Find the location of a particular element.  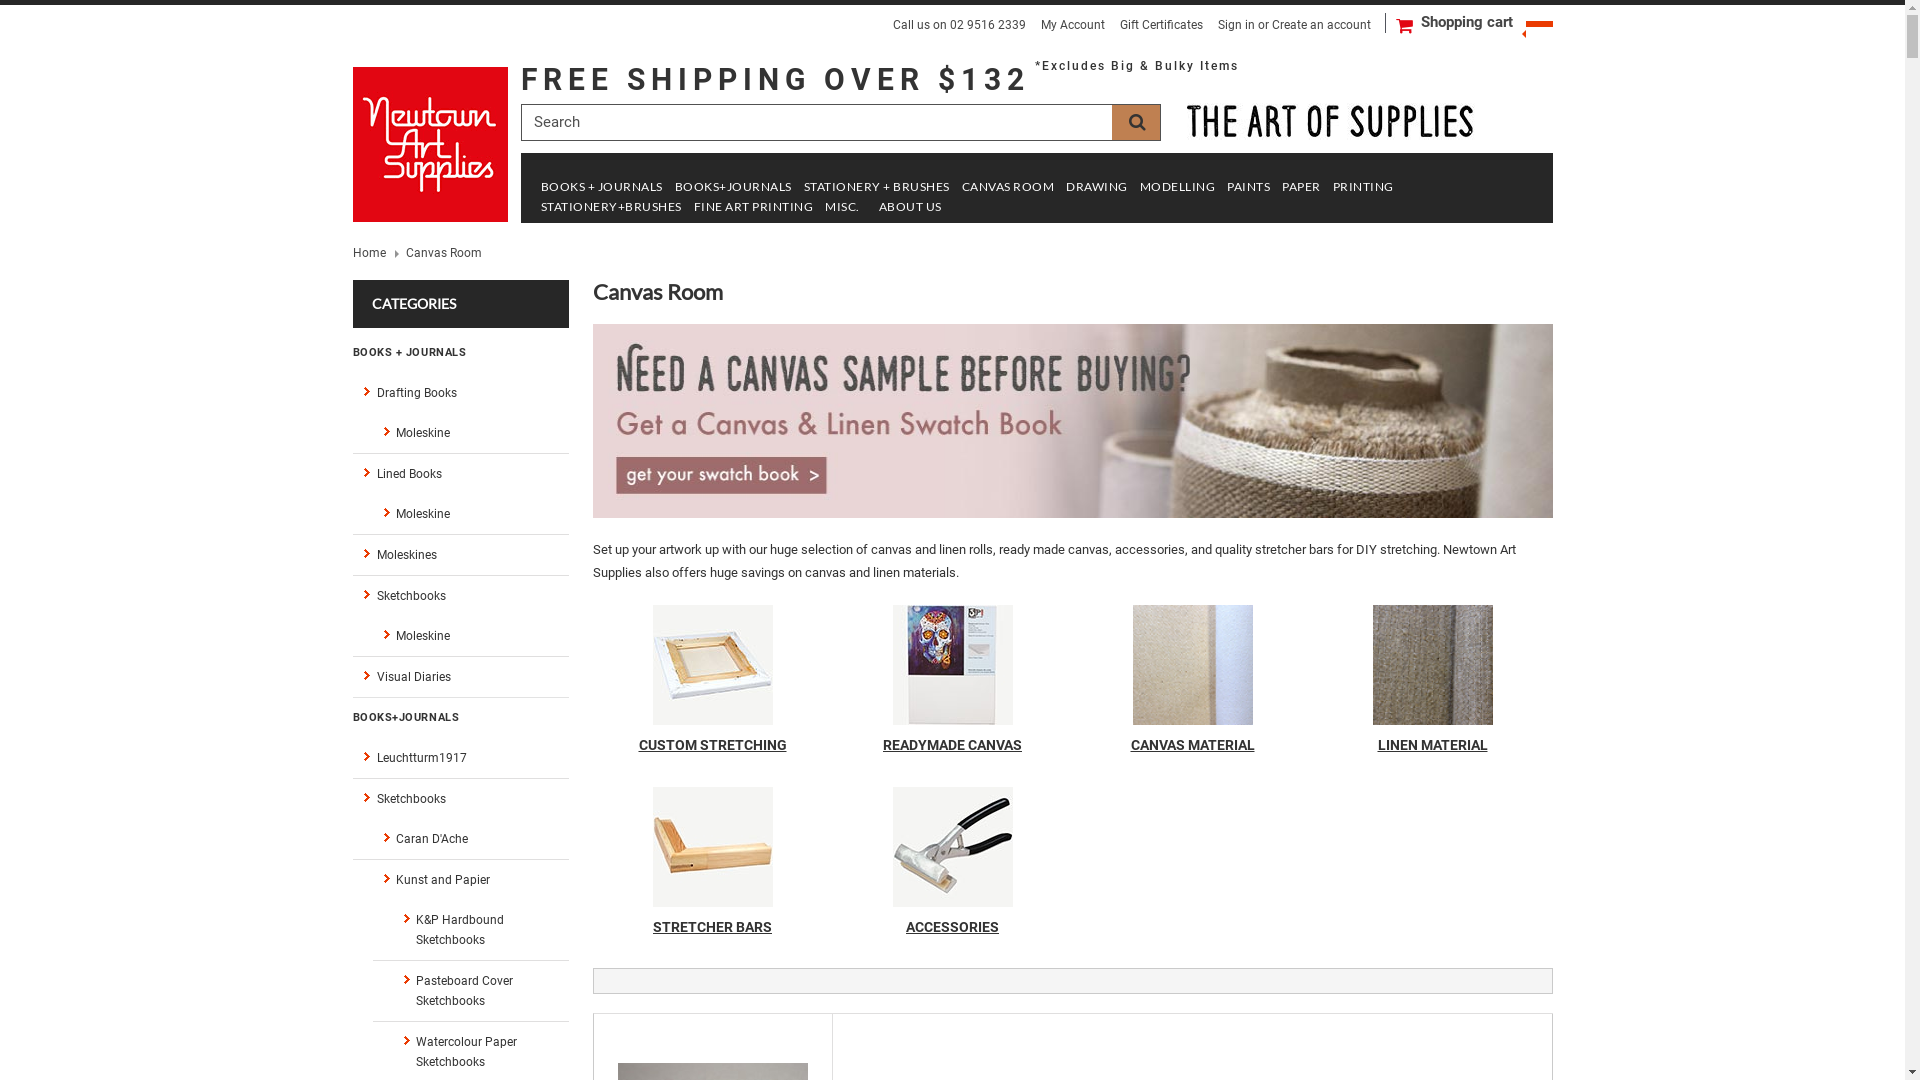

Leuchtturm1917 is located at coordinates (460, 758).